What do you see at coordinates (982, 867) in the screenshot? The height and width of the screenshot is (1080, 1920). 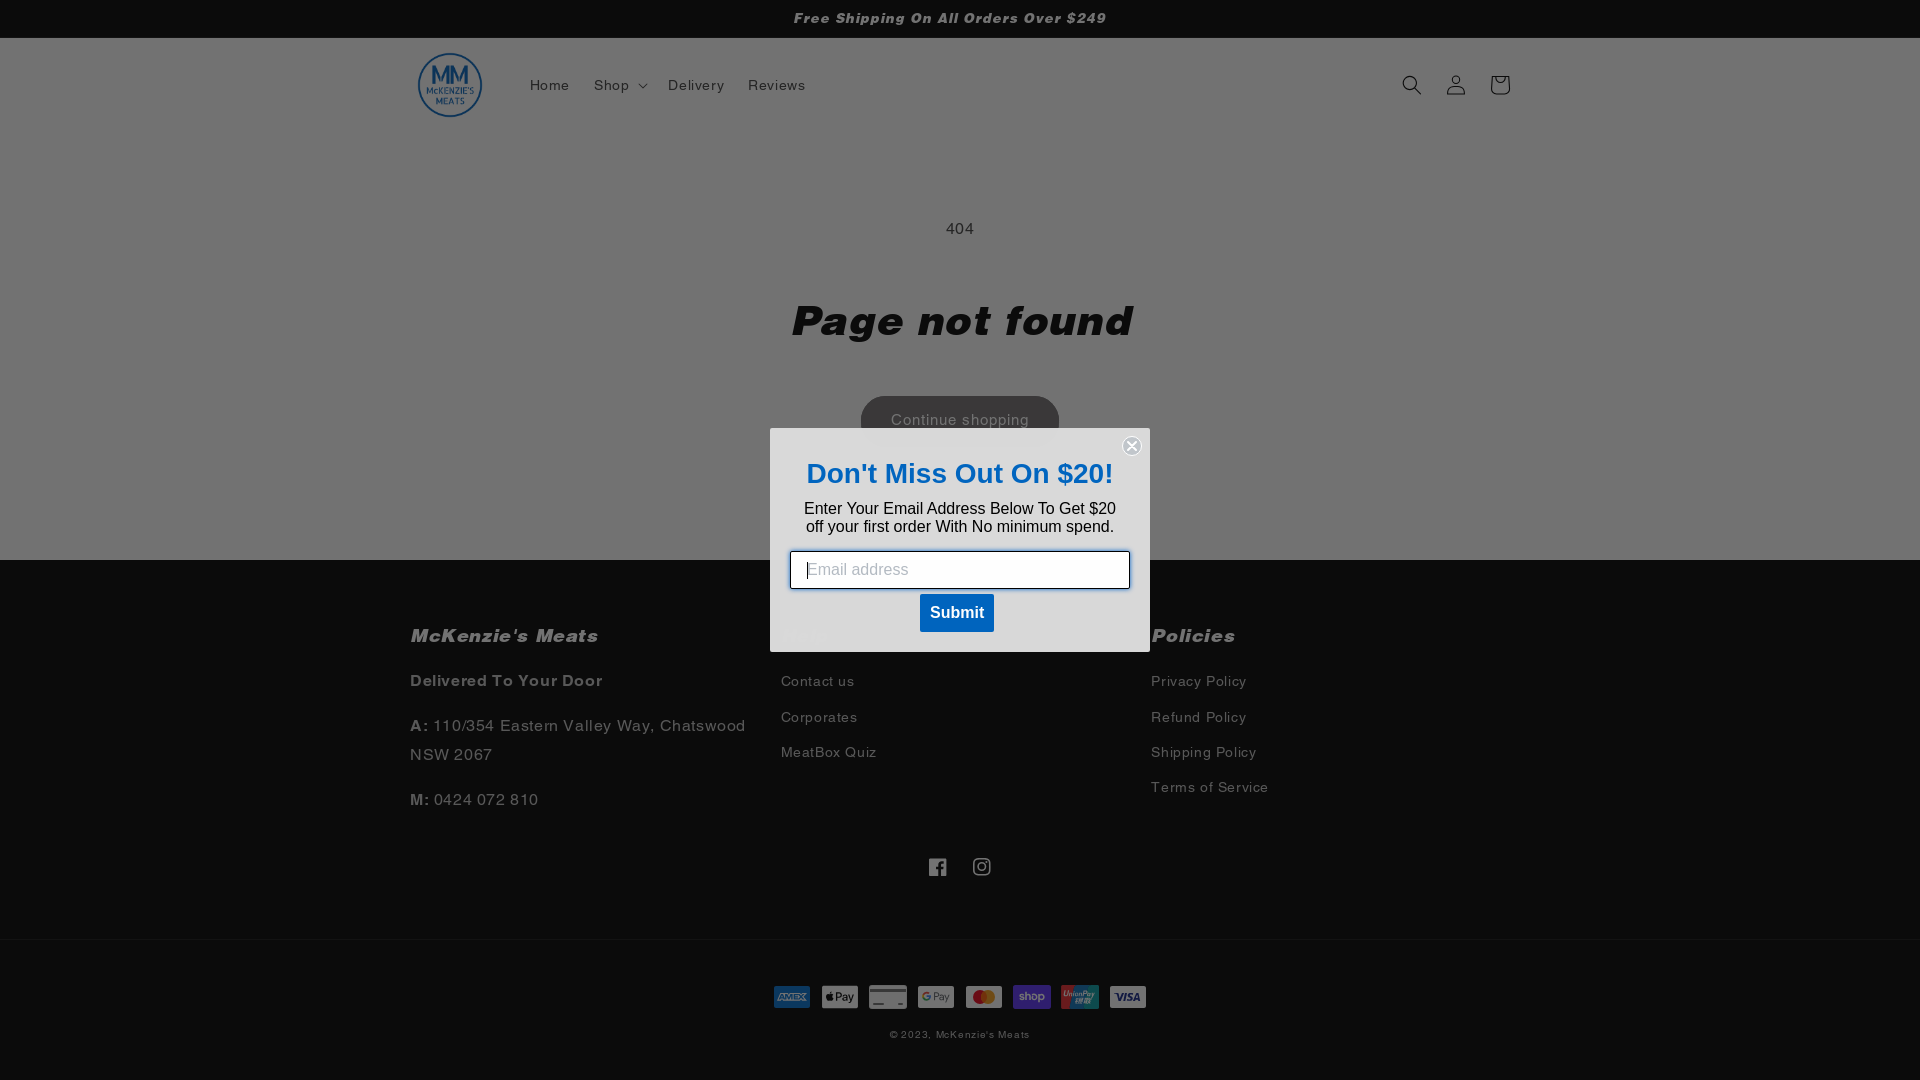 I see `Instagram` at bounding box center [982, 867].